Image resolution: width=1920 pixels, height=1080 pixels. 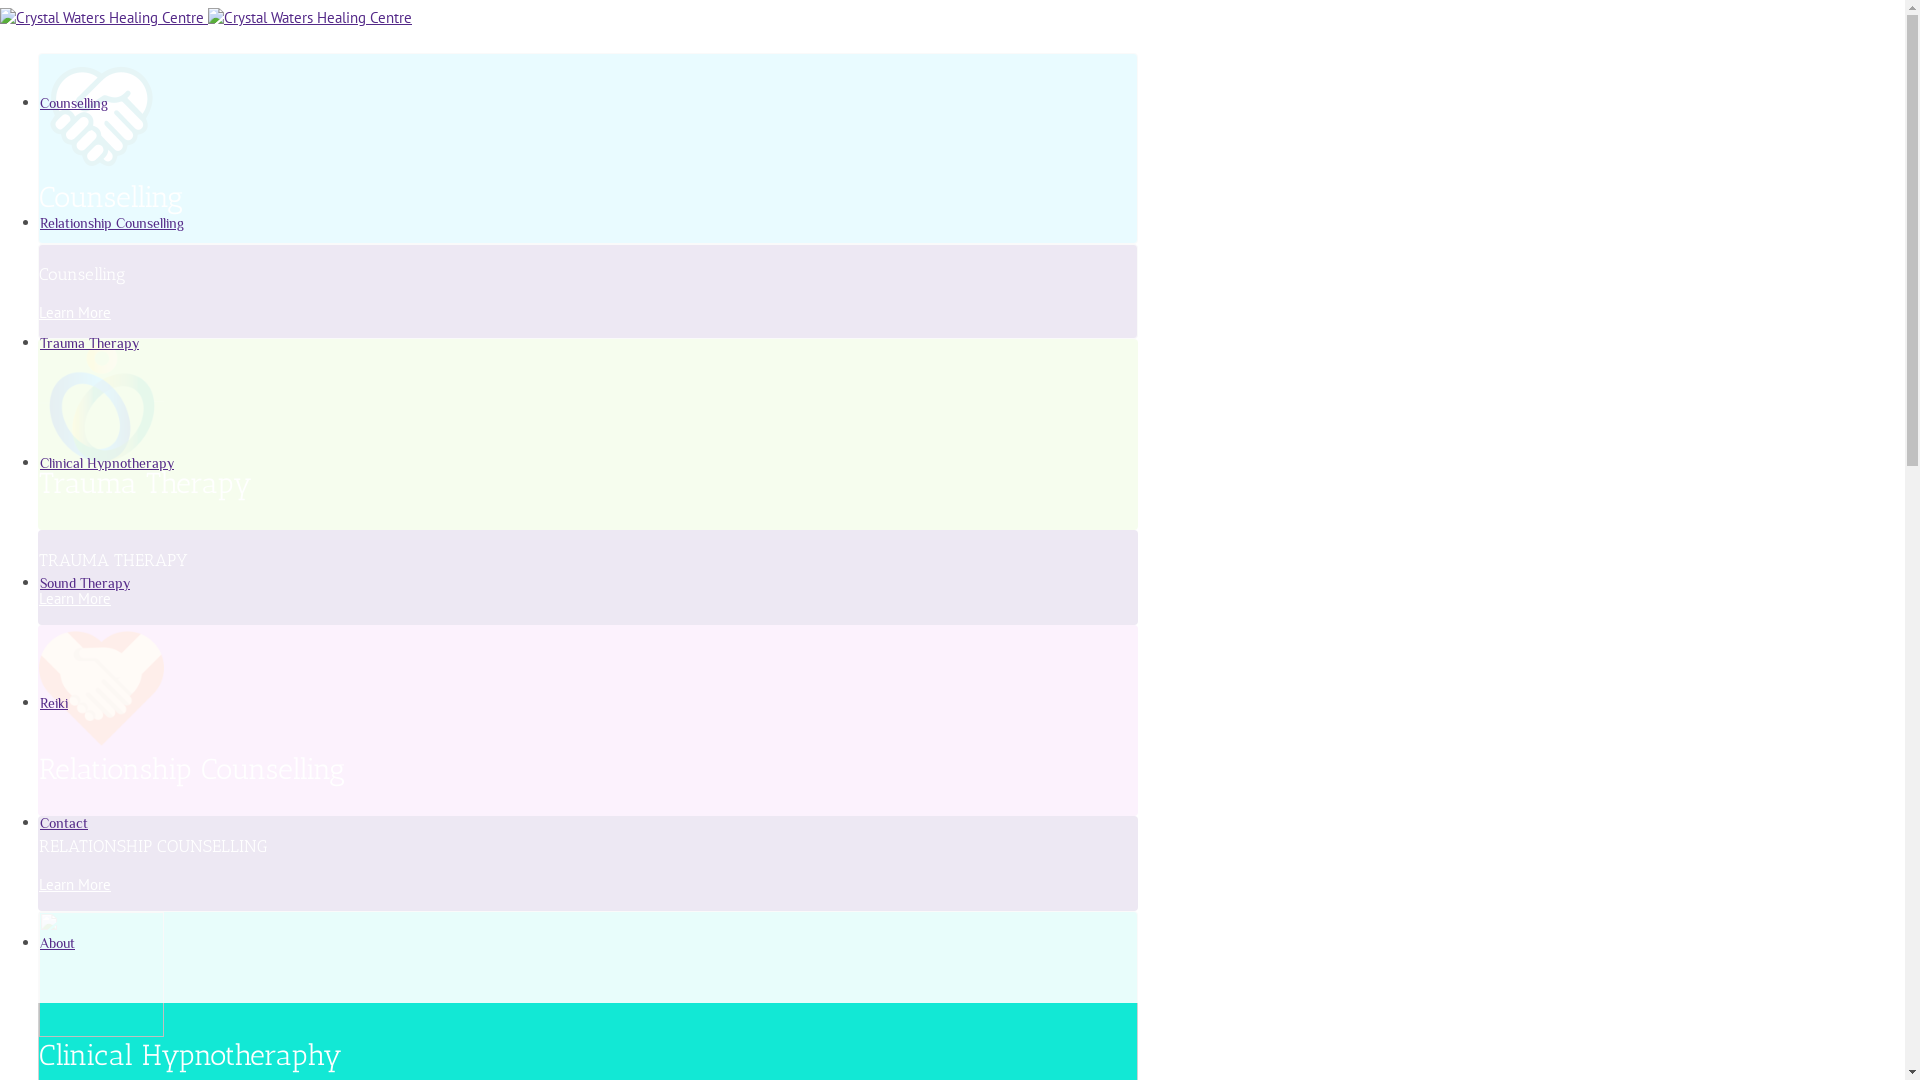 What do you see at coordinates (75, 884) in the screenshot?
I see `Learn More` at bounding box center [75, 884].